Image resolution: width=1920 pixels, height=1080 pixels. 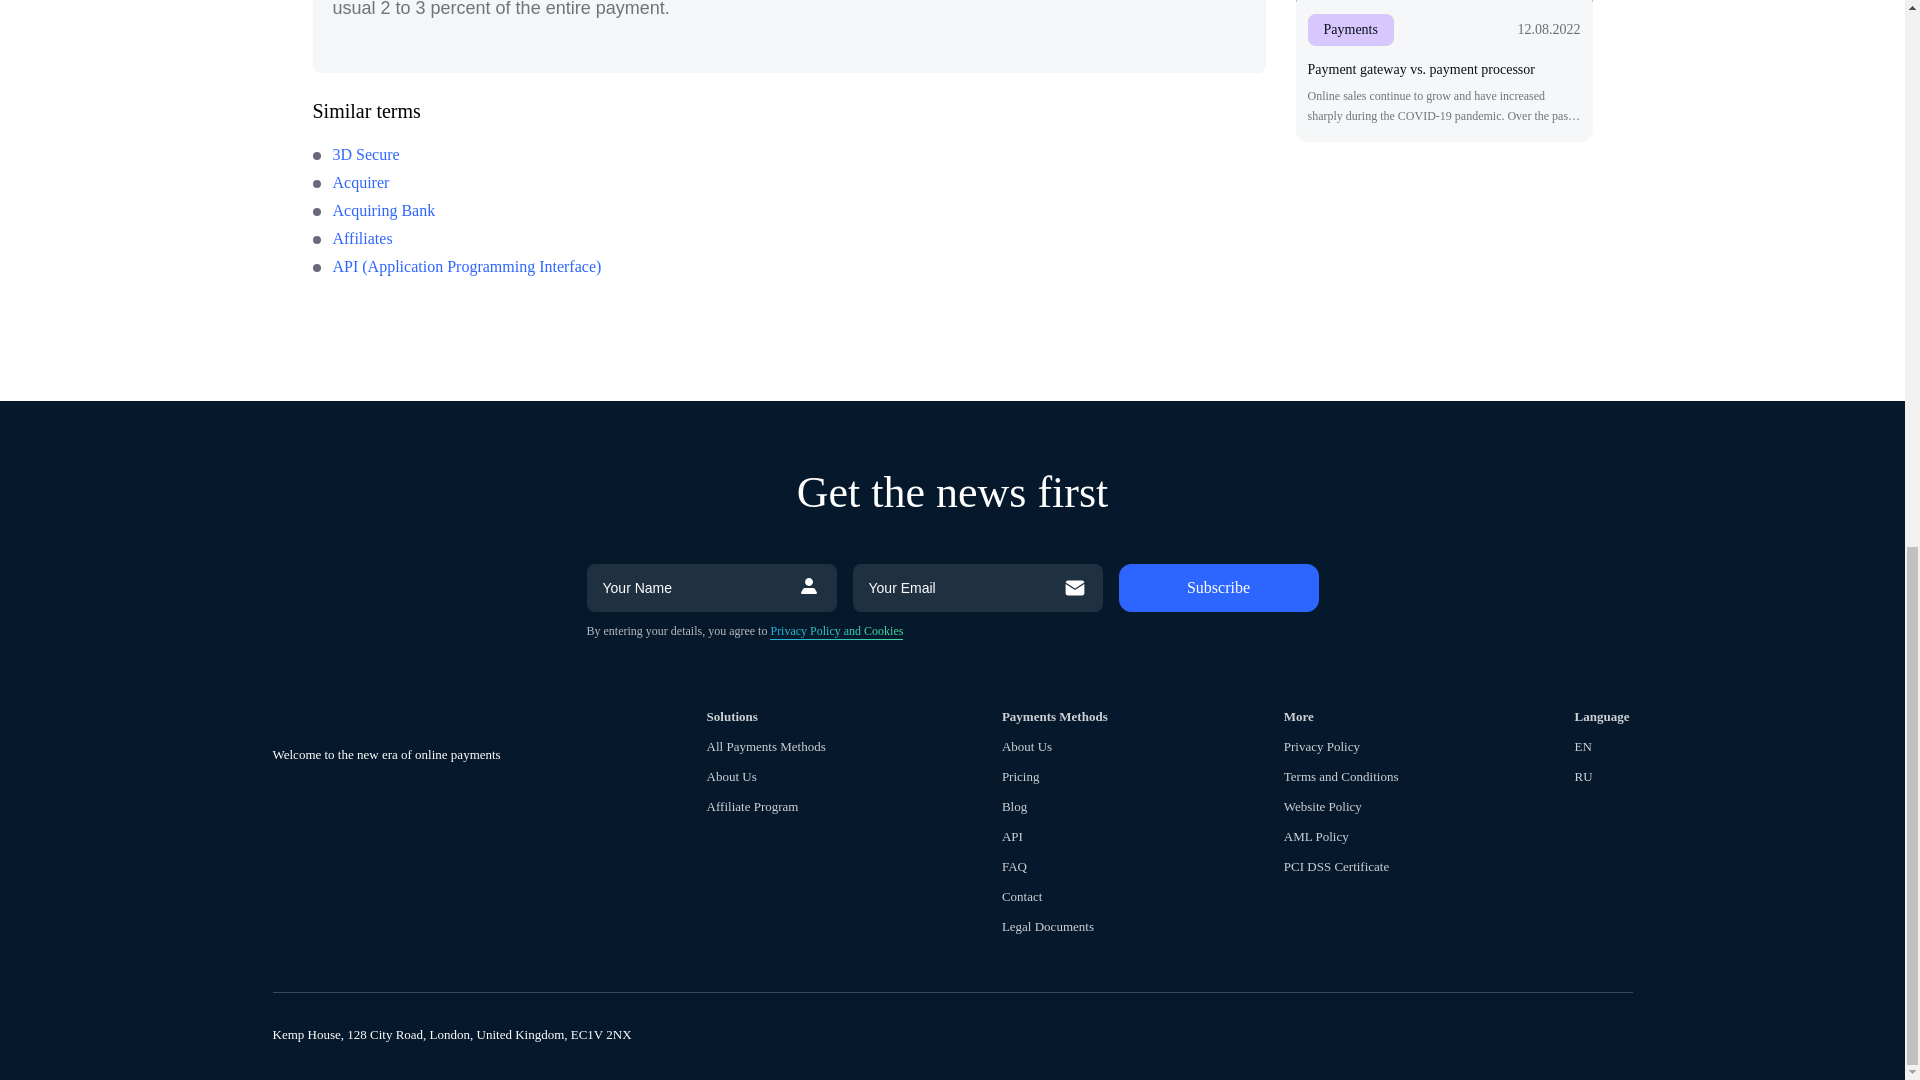 What do you see at coordinates (351, 238) in the screenshot?
I see `Affiliates` at bounding box center [351, 238].